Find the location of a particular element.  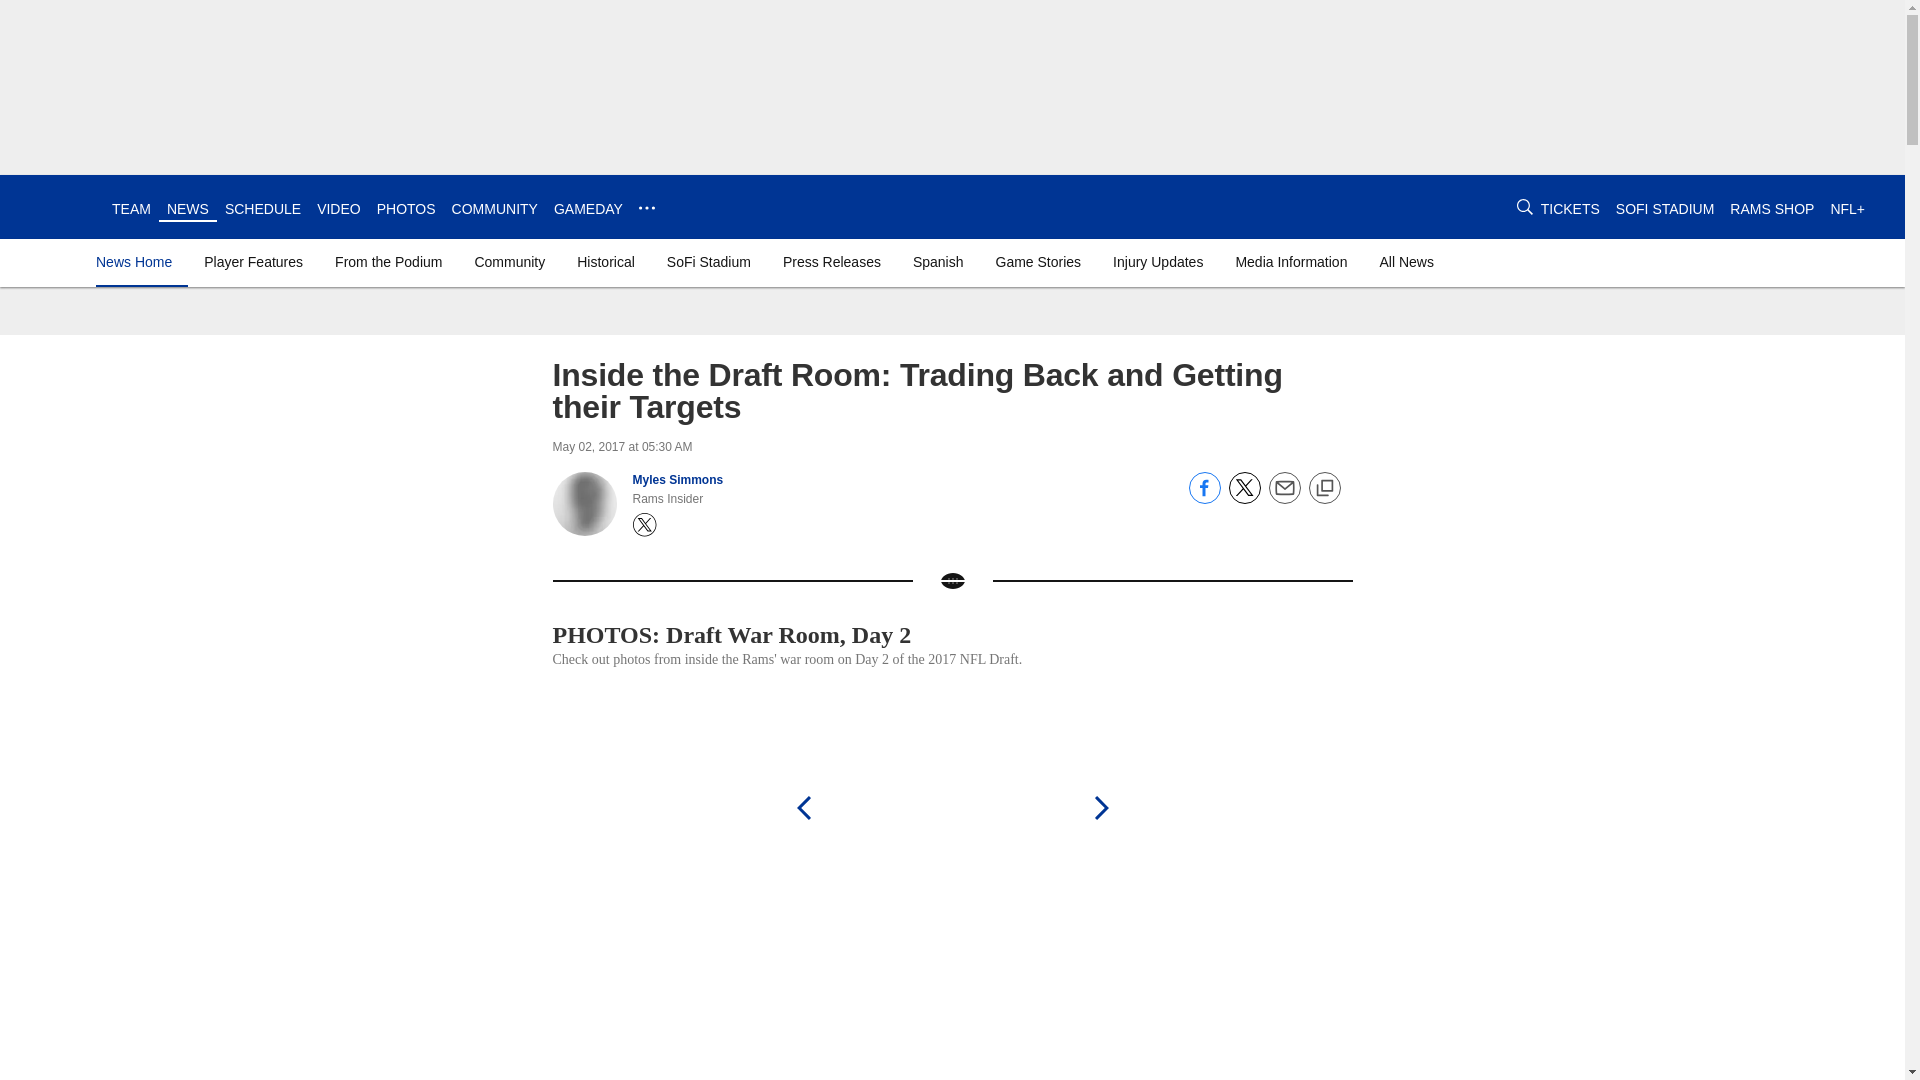

SoFi Stadium is located at coordinates (708, 262).